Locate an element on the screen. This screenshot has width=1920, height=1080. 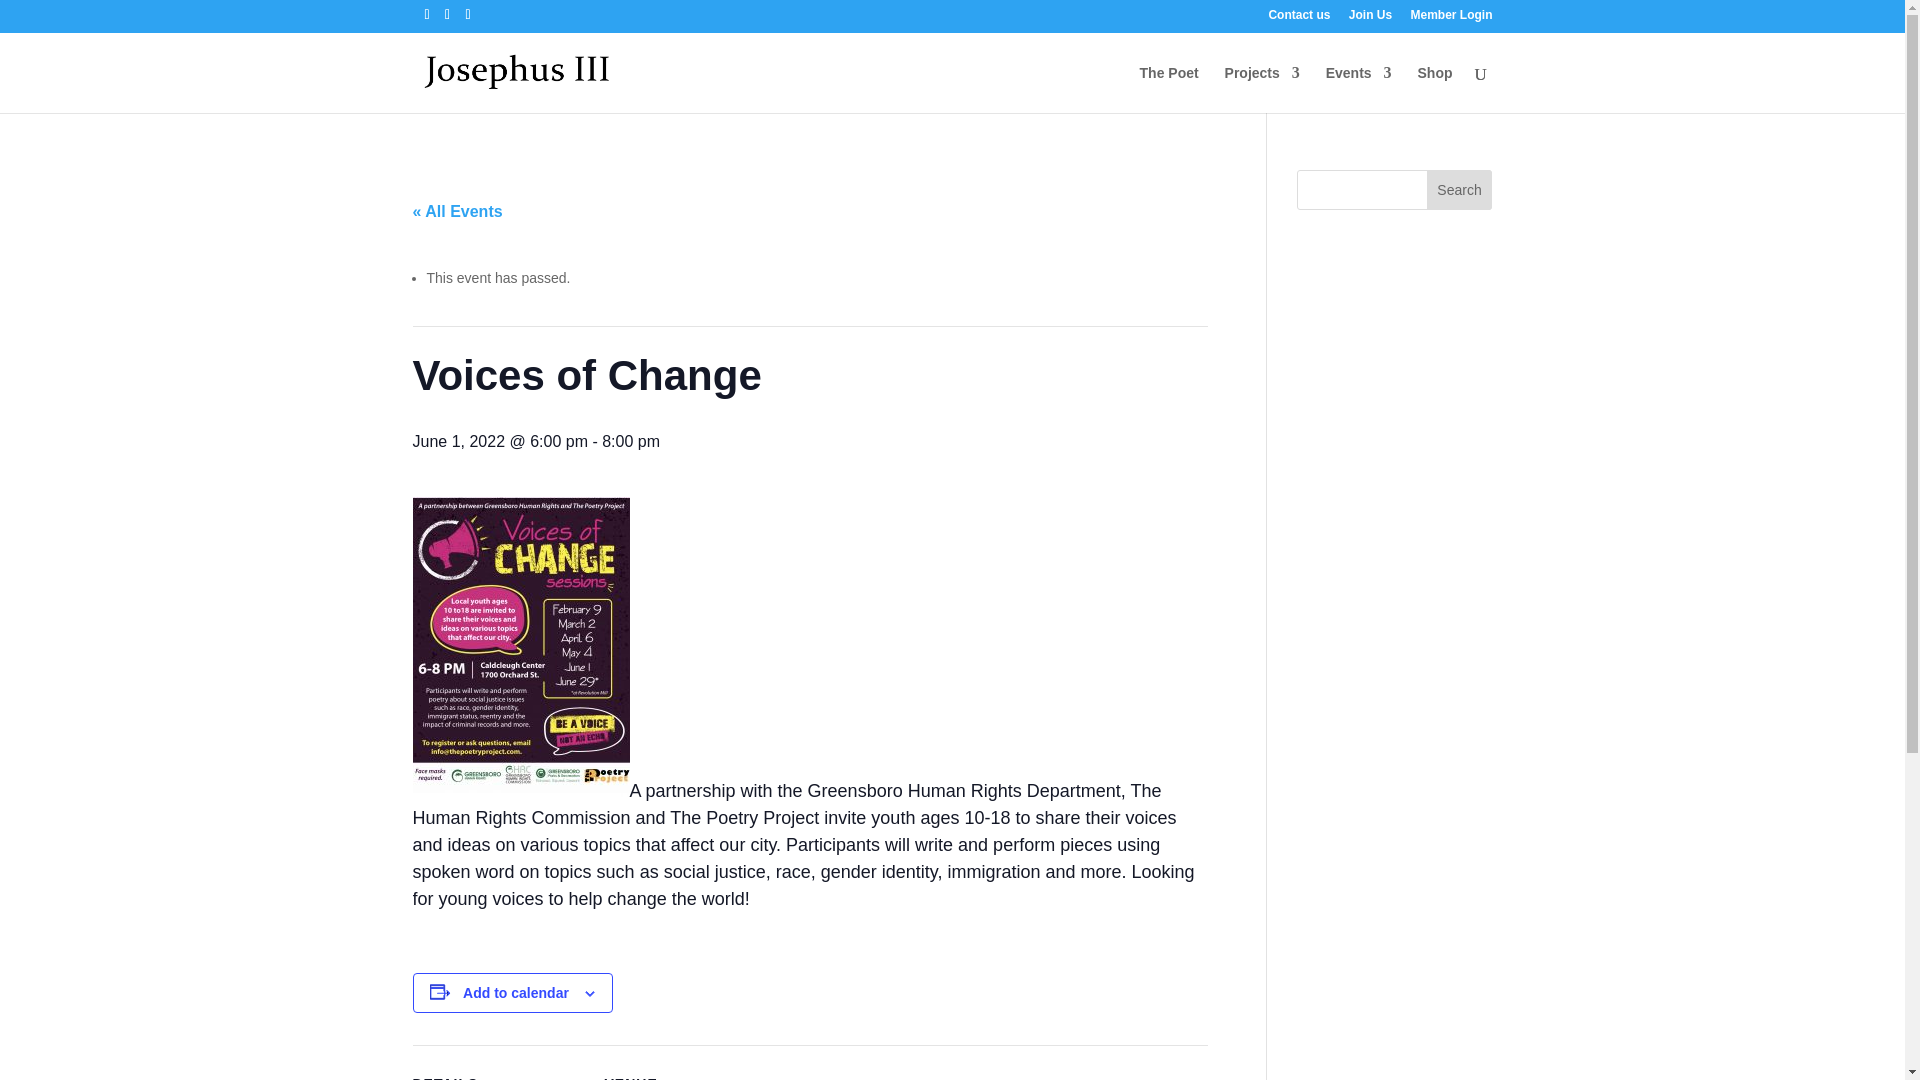
Join Us is located at coordinates (1370, 19).